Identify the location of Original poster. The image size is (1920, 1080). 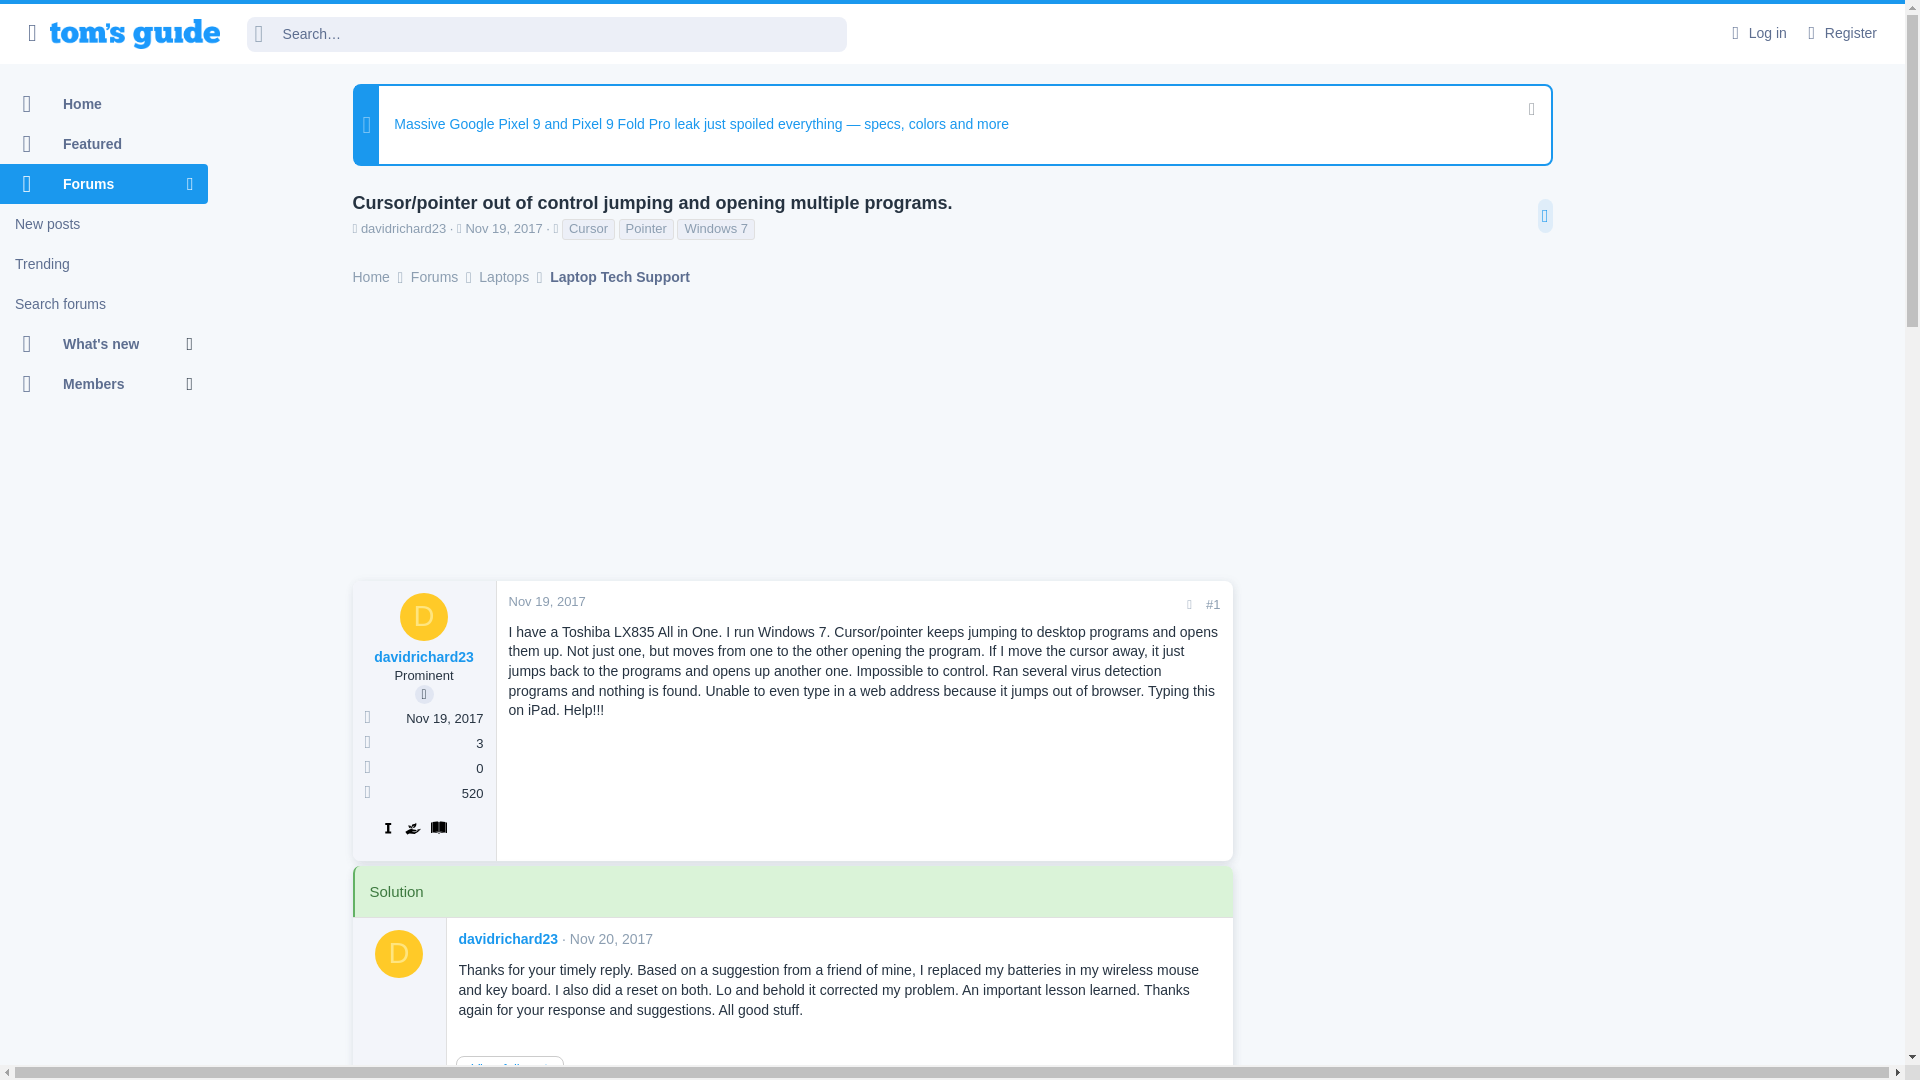
(424, 694).